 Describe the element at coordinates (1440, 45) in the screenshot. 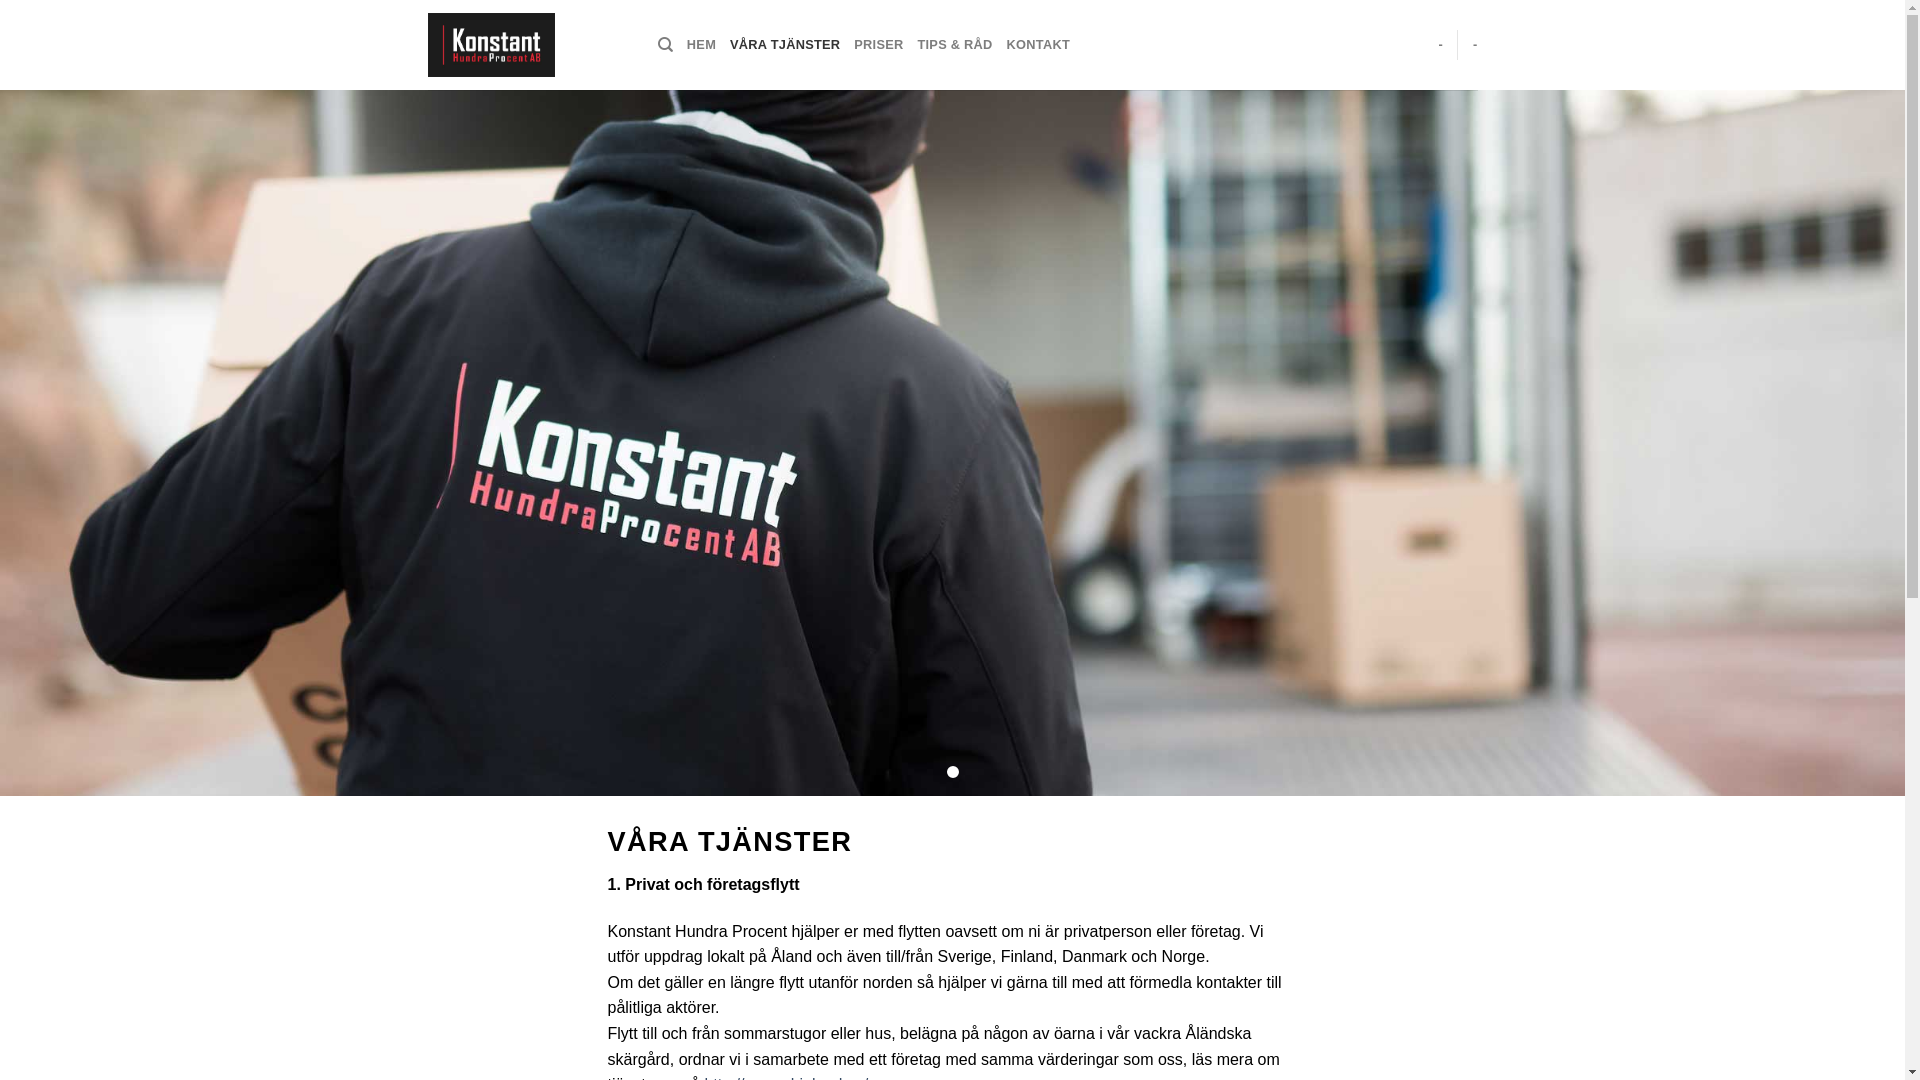

I see `-` at that location.